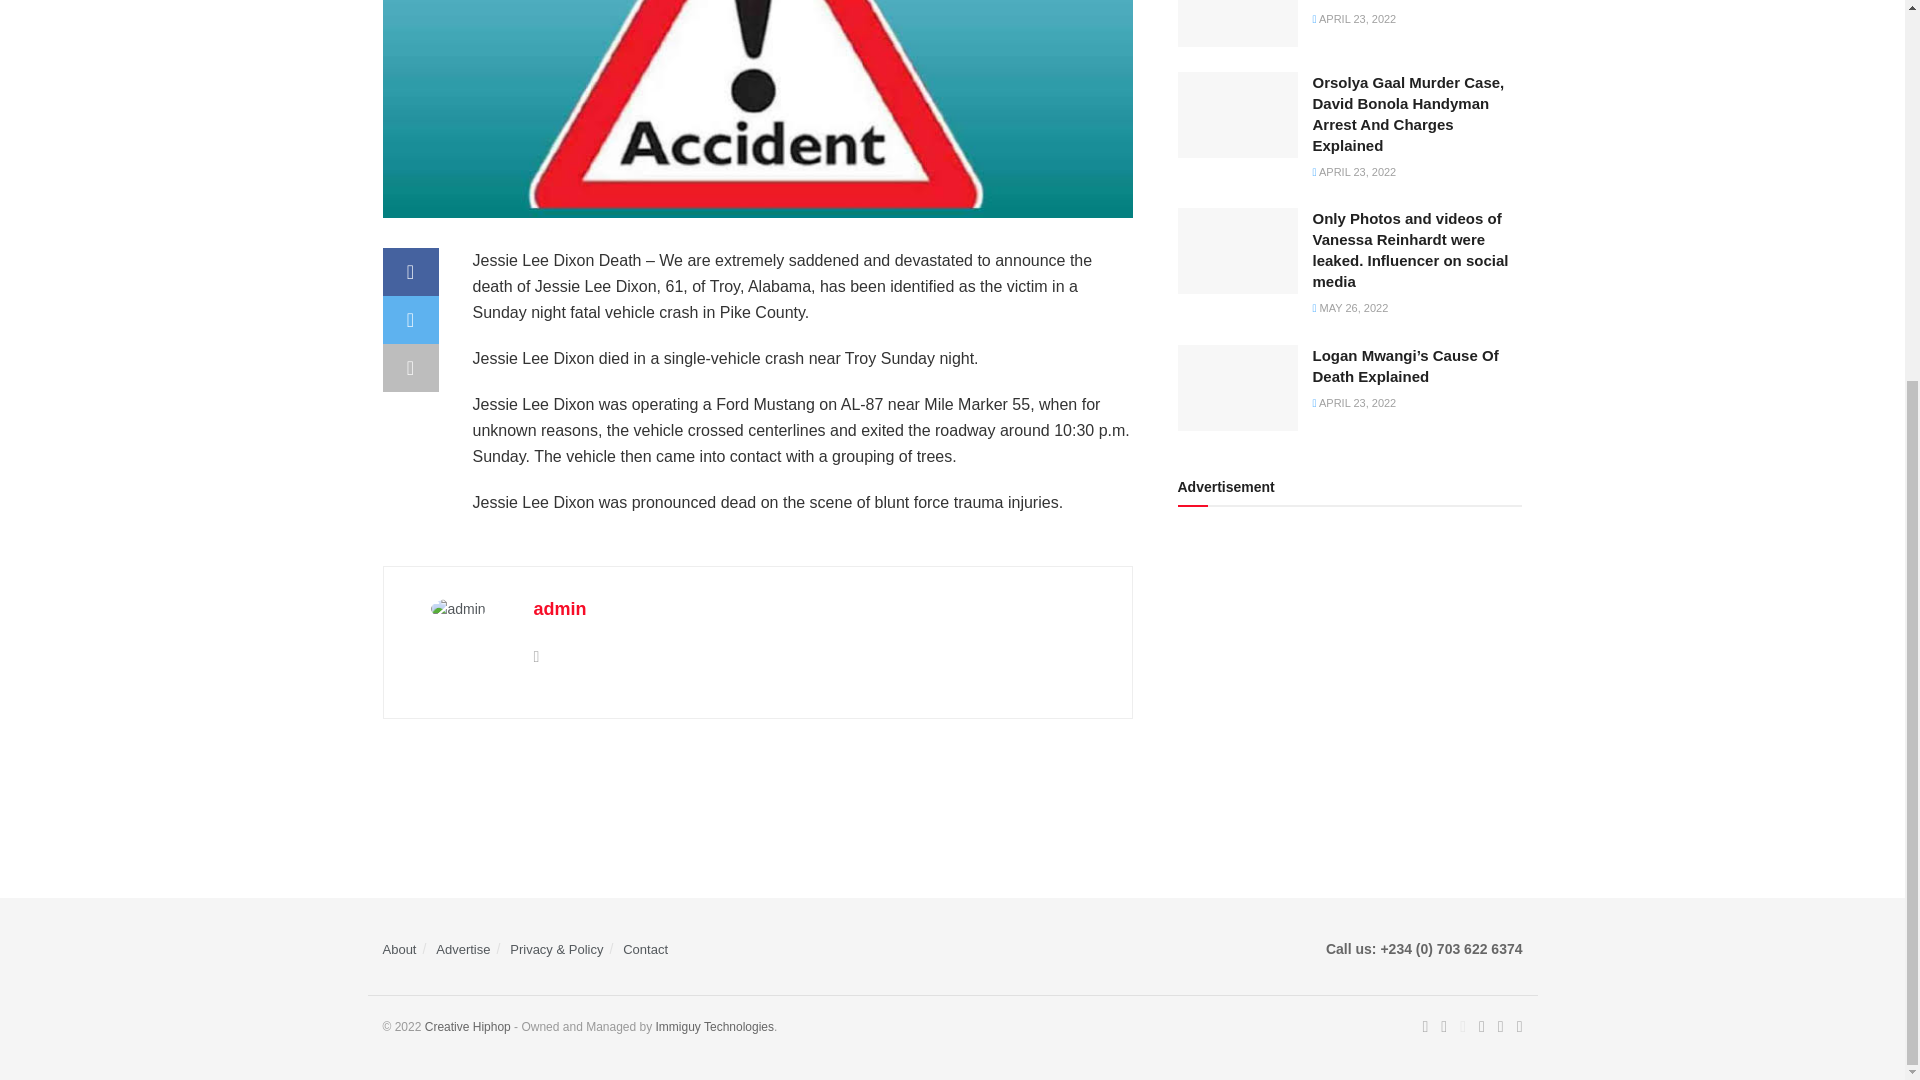  Describe the element at coordinates (716, 1026) in the screenshot. I see `Creative Hiphop` at that location.